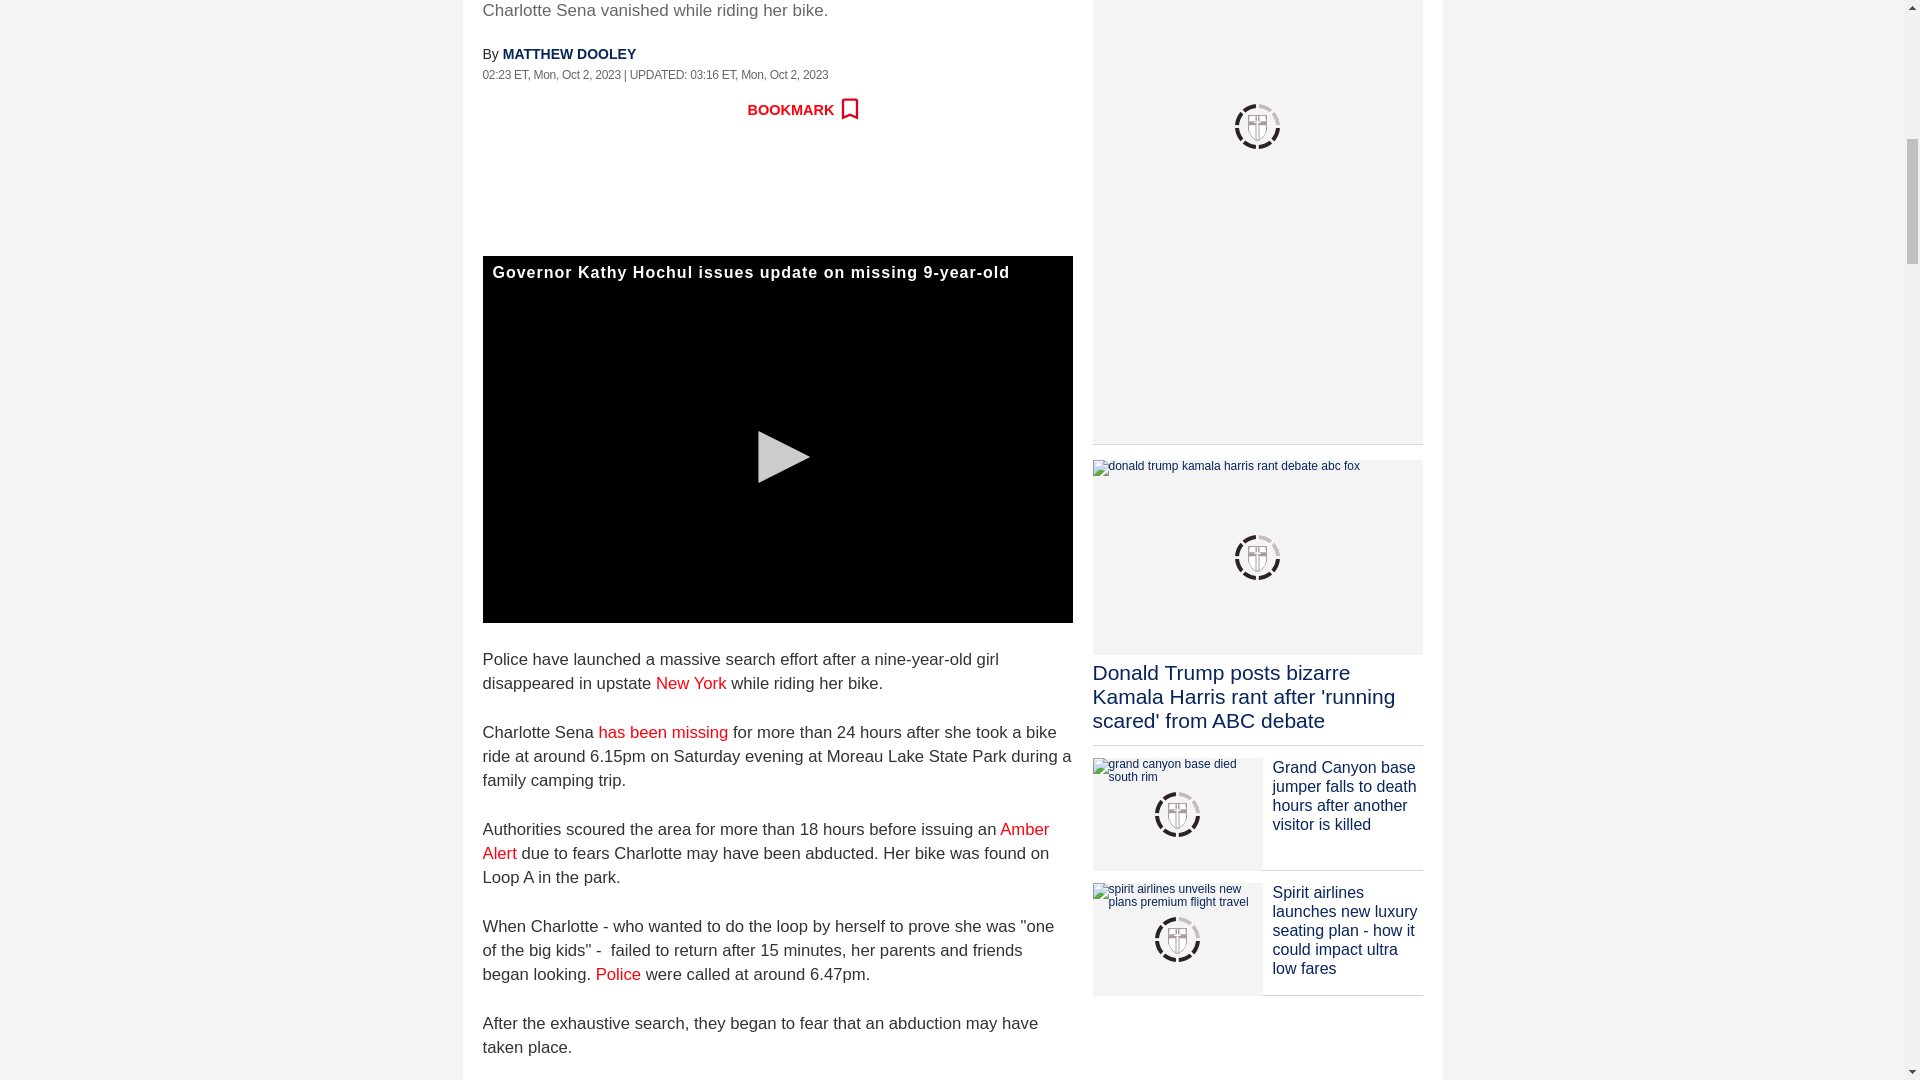  I want to click on Share on Reddit, so click(587, 110).